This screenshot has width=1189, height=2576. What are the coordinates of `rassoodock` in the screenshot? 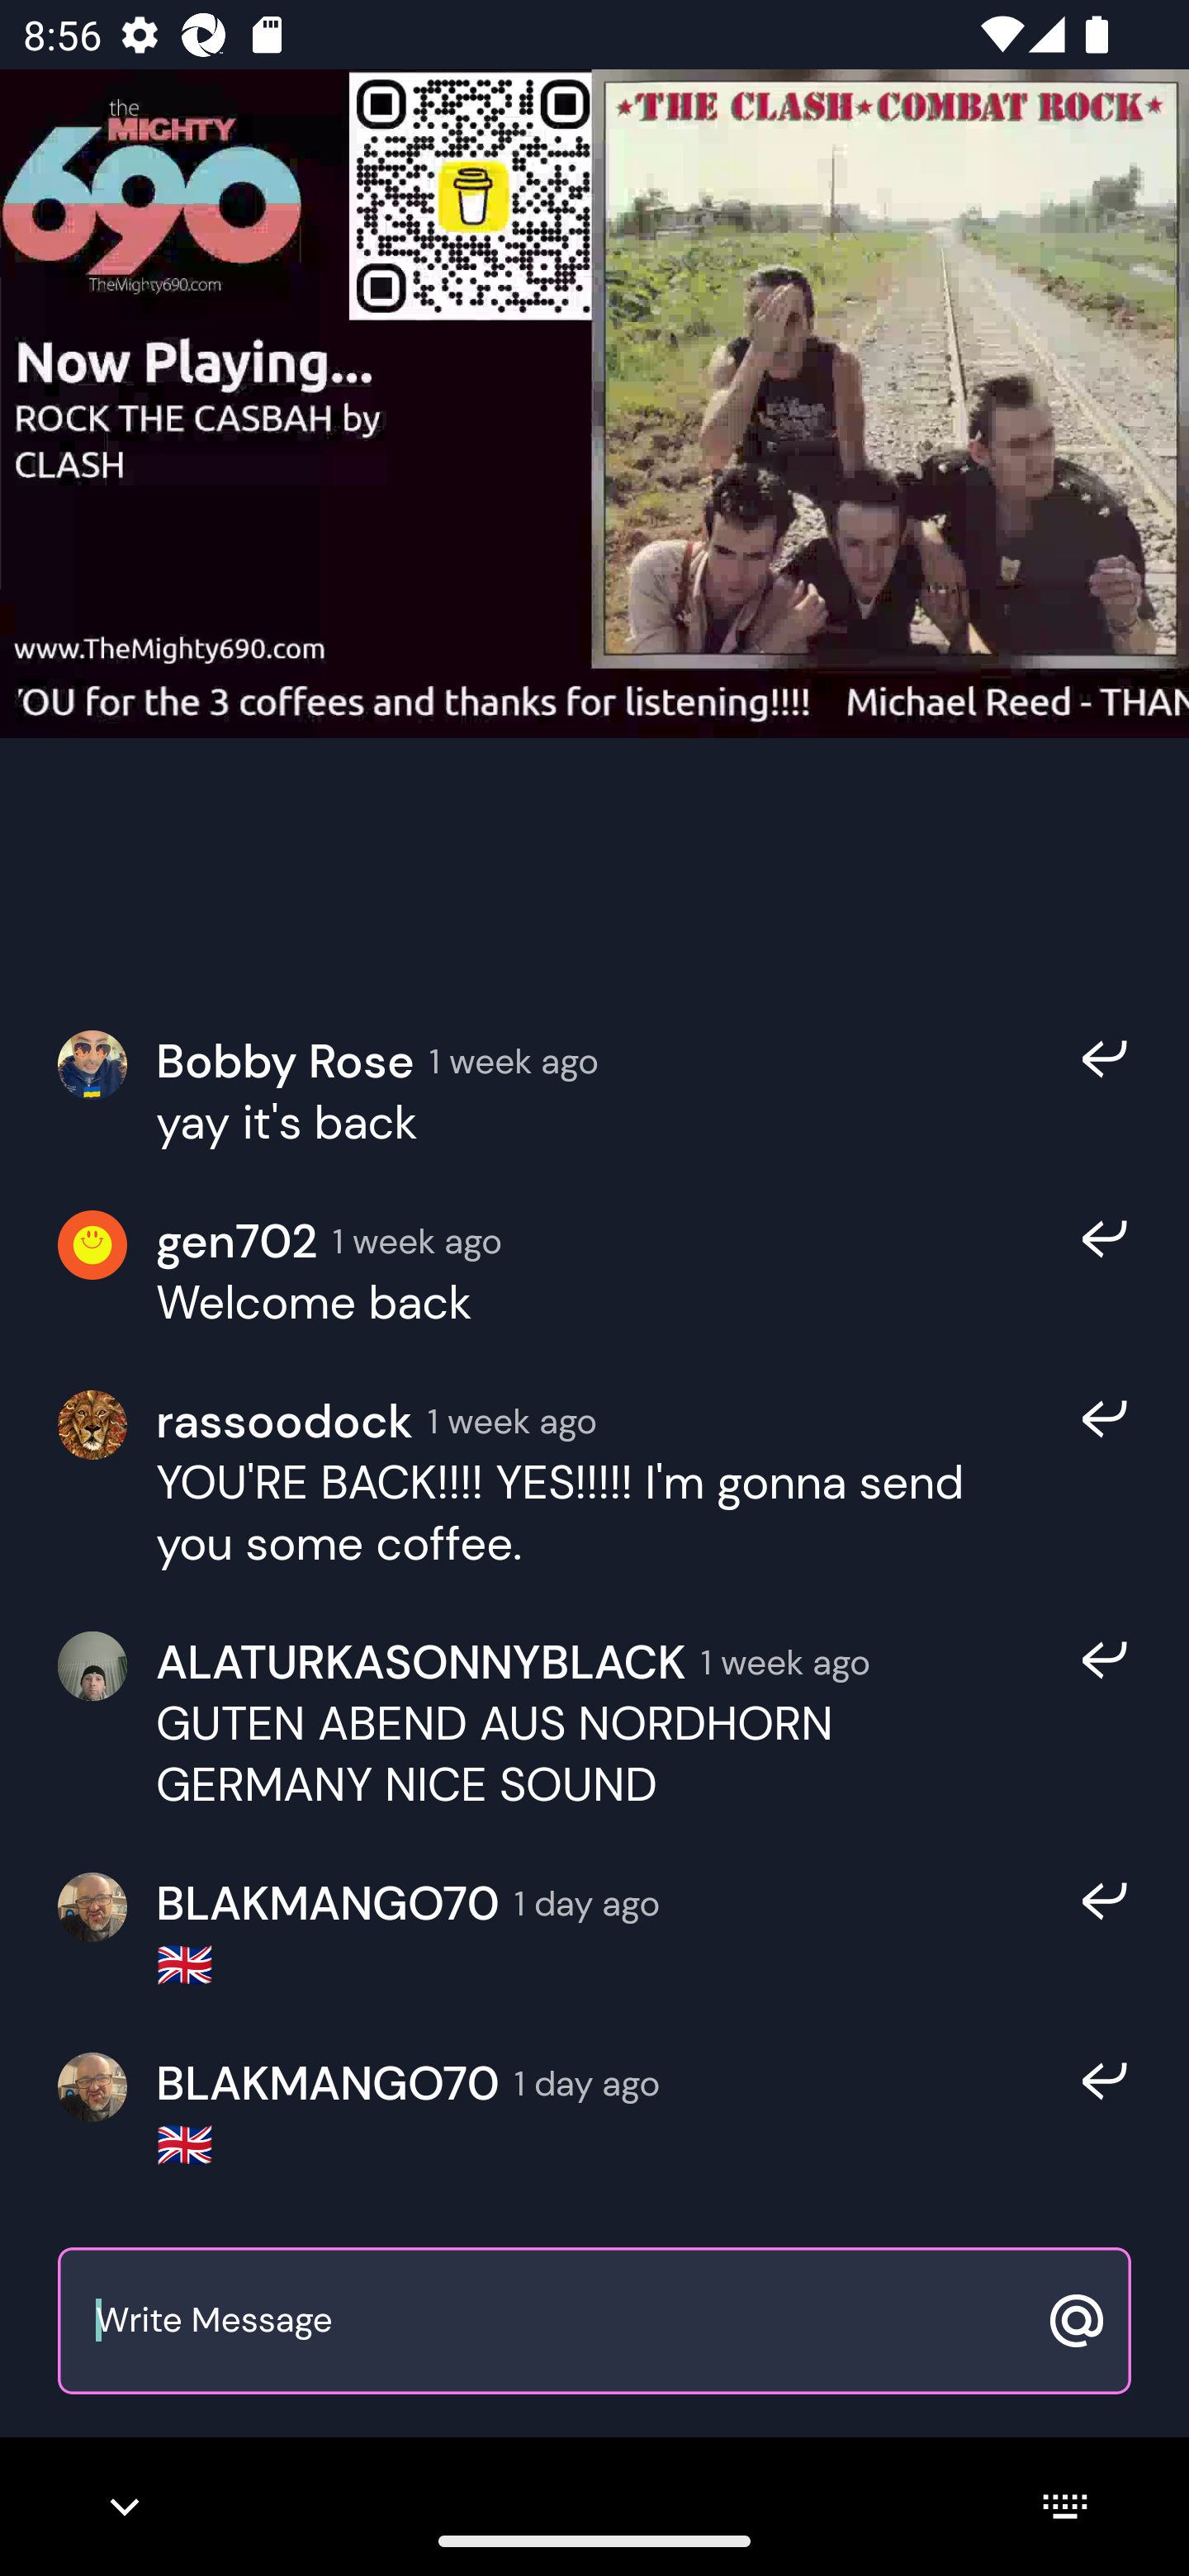 It's located at (284, 1420).